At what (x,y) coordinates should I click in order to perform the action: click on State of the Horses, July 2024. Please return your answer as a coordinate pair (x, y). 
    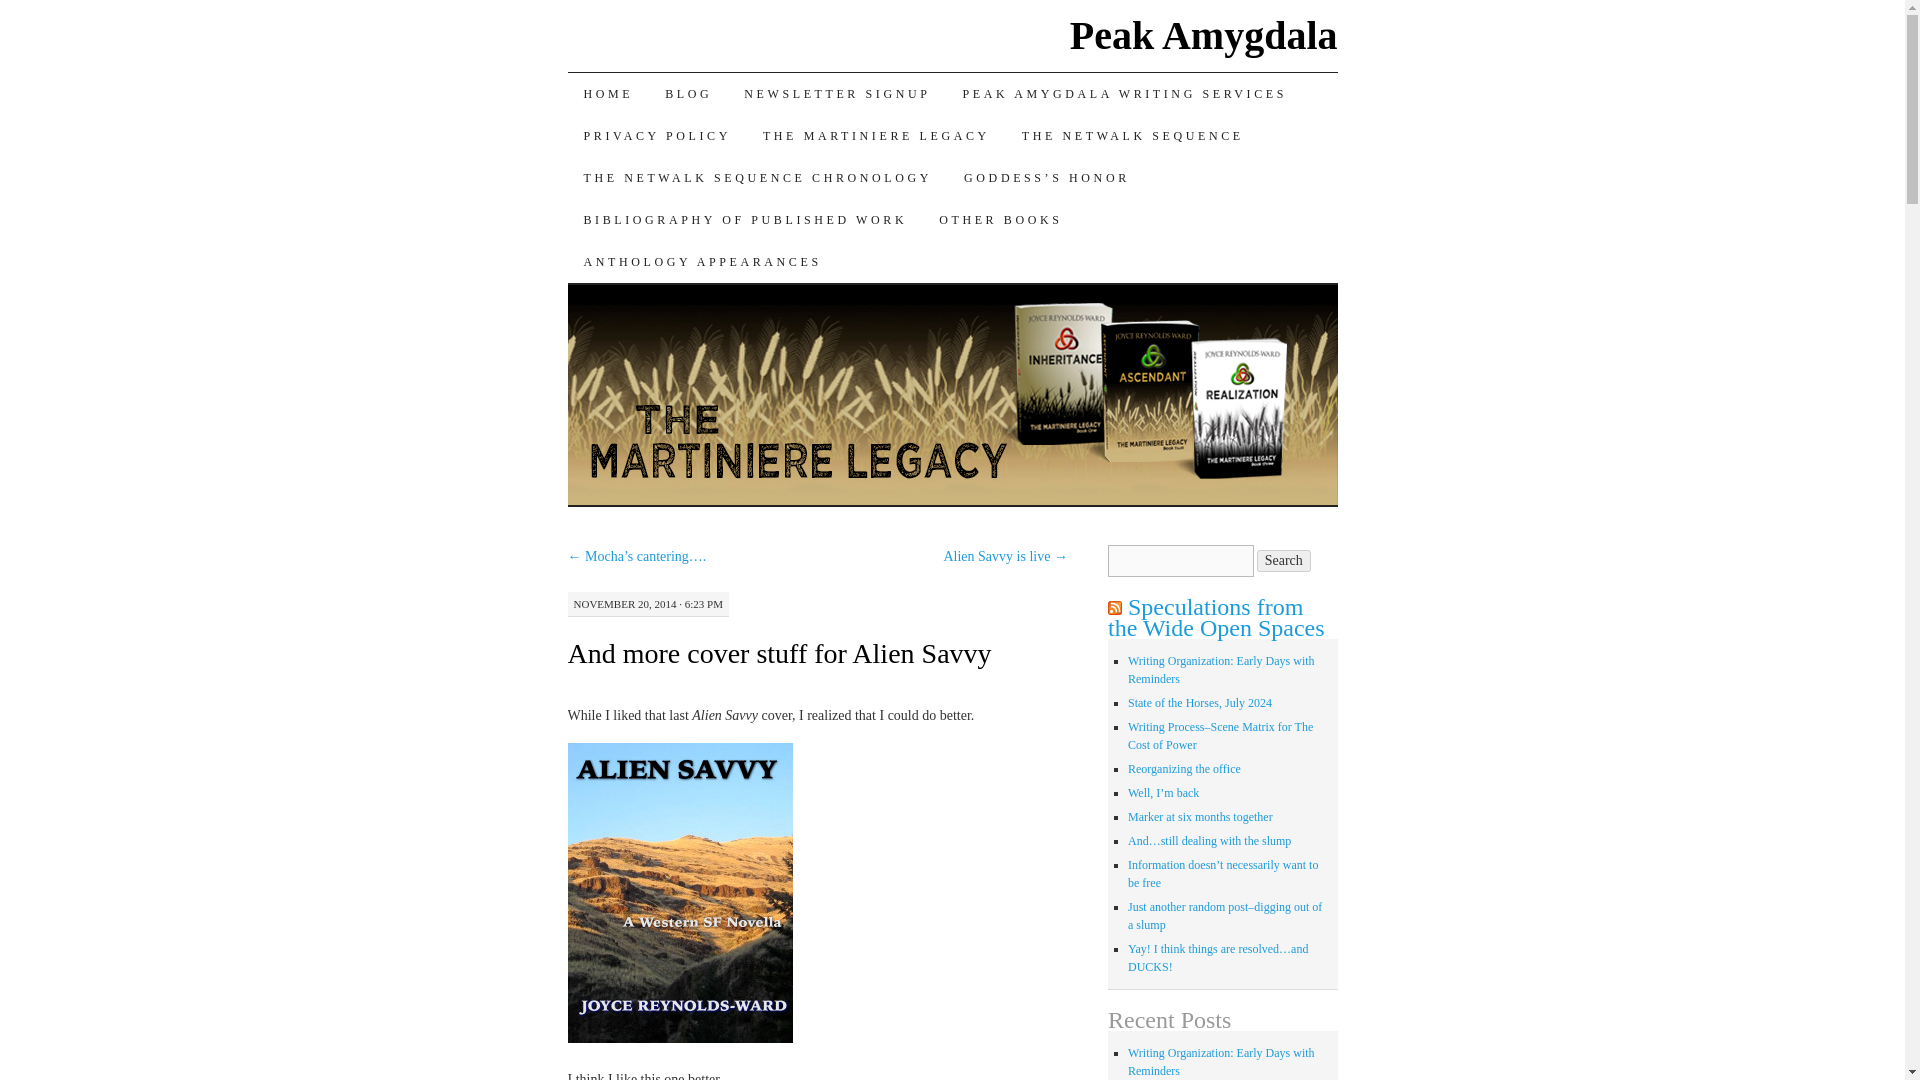
    Looking at the image, I should click on (1200, 702).